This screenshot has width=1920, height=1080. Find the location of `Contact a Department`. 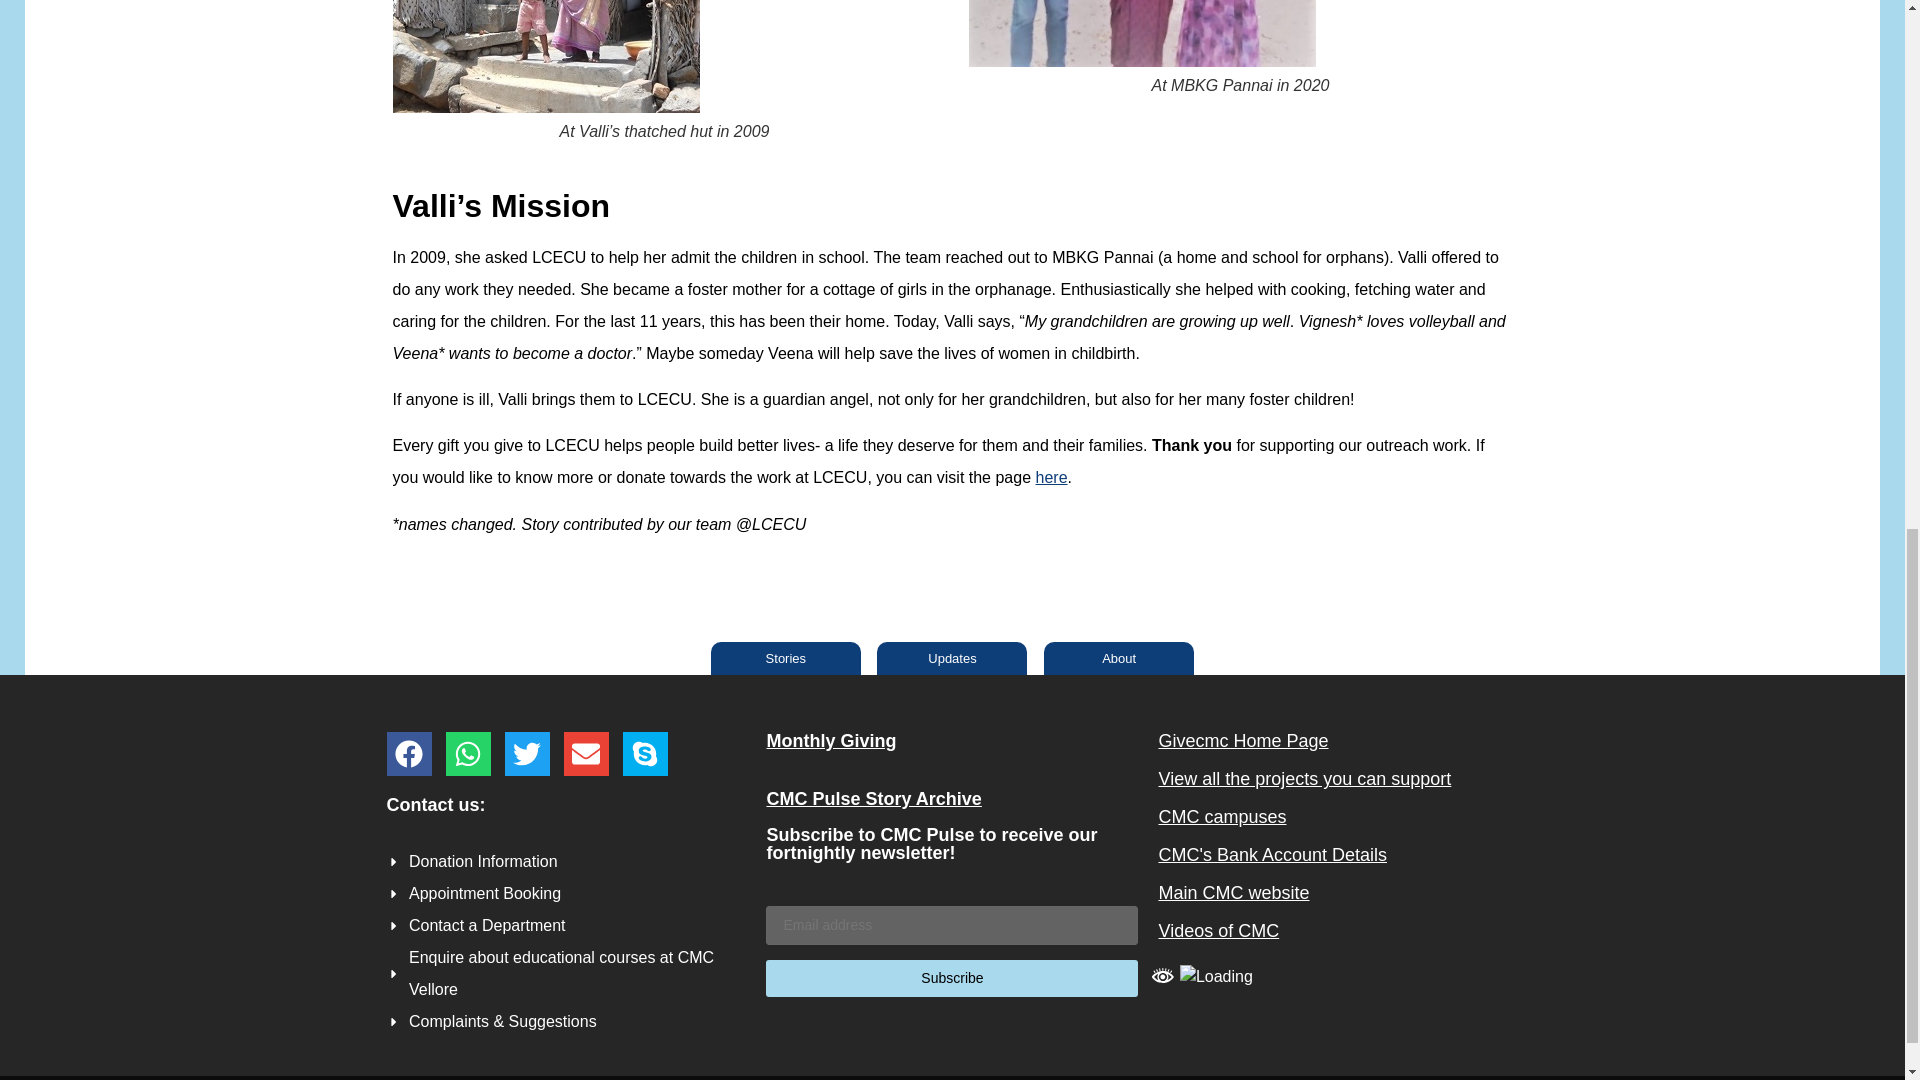

Contact a Department is located at coordinates (572, 926).